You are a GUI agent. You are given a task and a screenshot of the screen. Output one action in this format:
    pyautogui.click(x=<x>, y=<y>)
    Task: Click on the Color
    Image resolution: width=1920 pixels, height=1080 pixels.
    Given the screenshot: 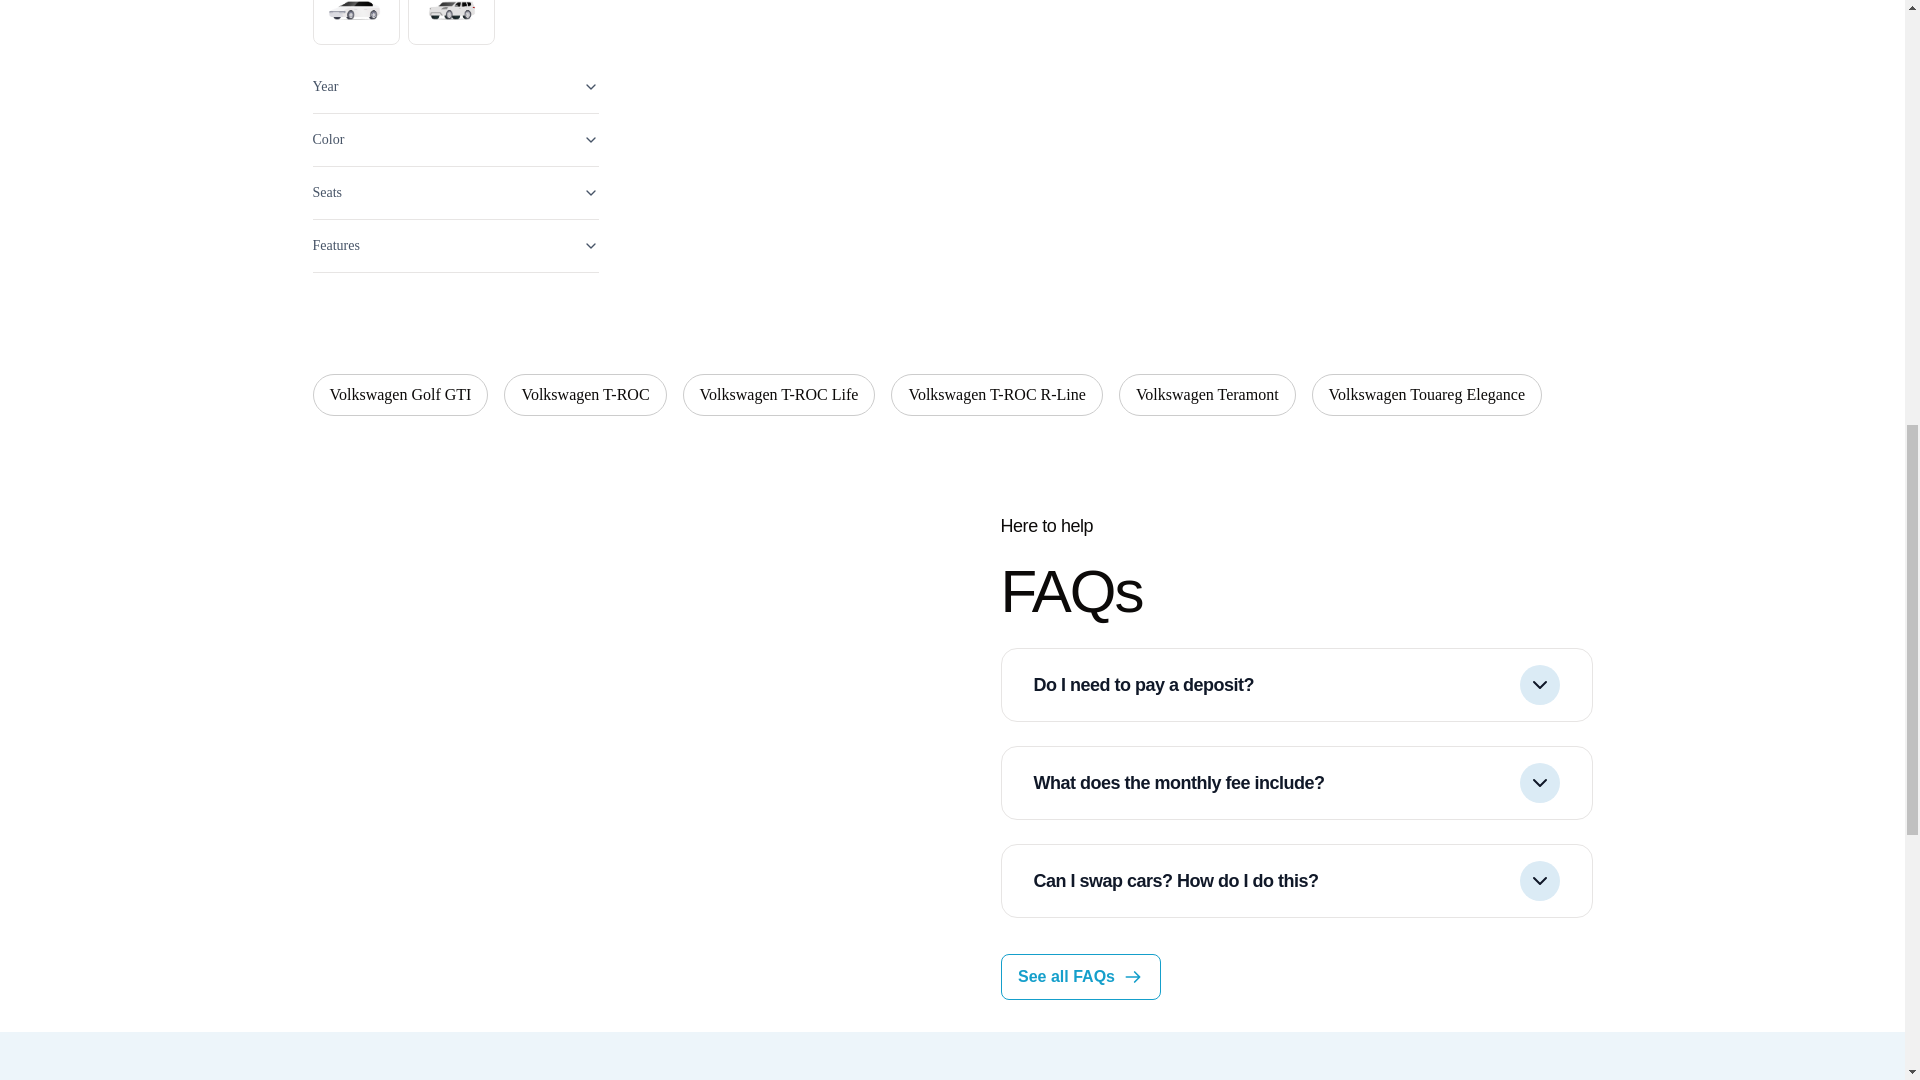 What is the action you would take?
    pyautogui.click(x=454, y=140)
    